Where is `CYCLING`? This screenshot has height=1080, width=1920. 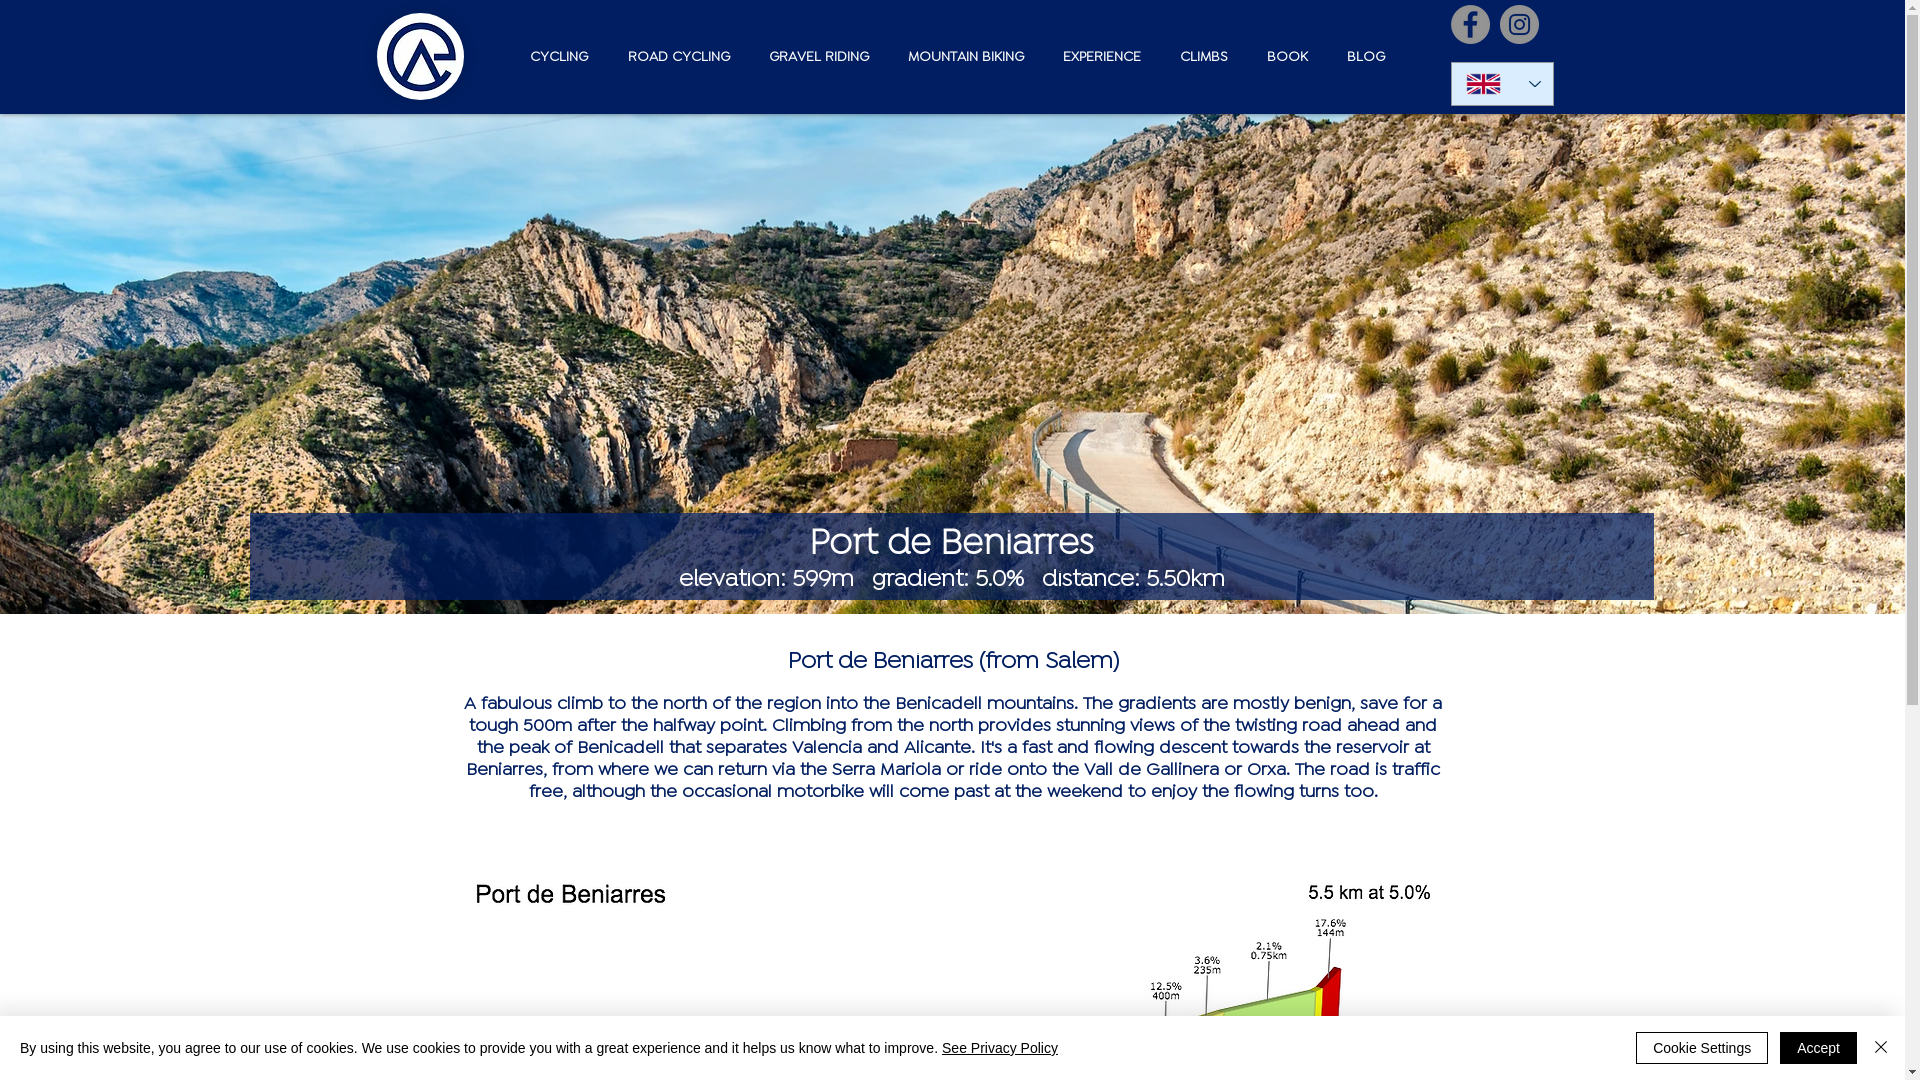 CYCLING is located at coordinates (553, 57).